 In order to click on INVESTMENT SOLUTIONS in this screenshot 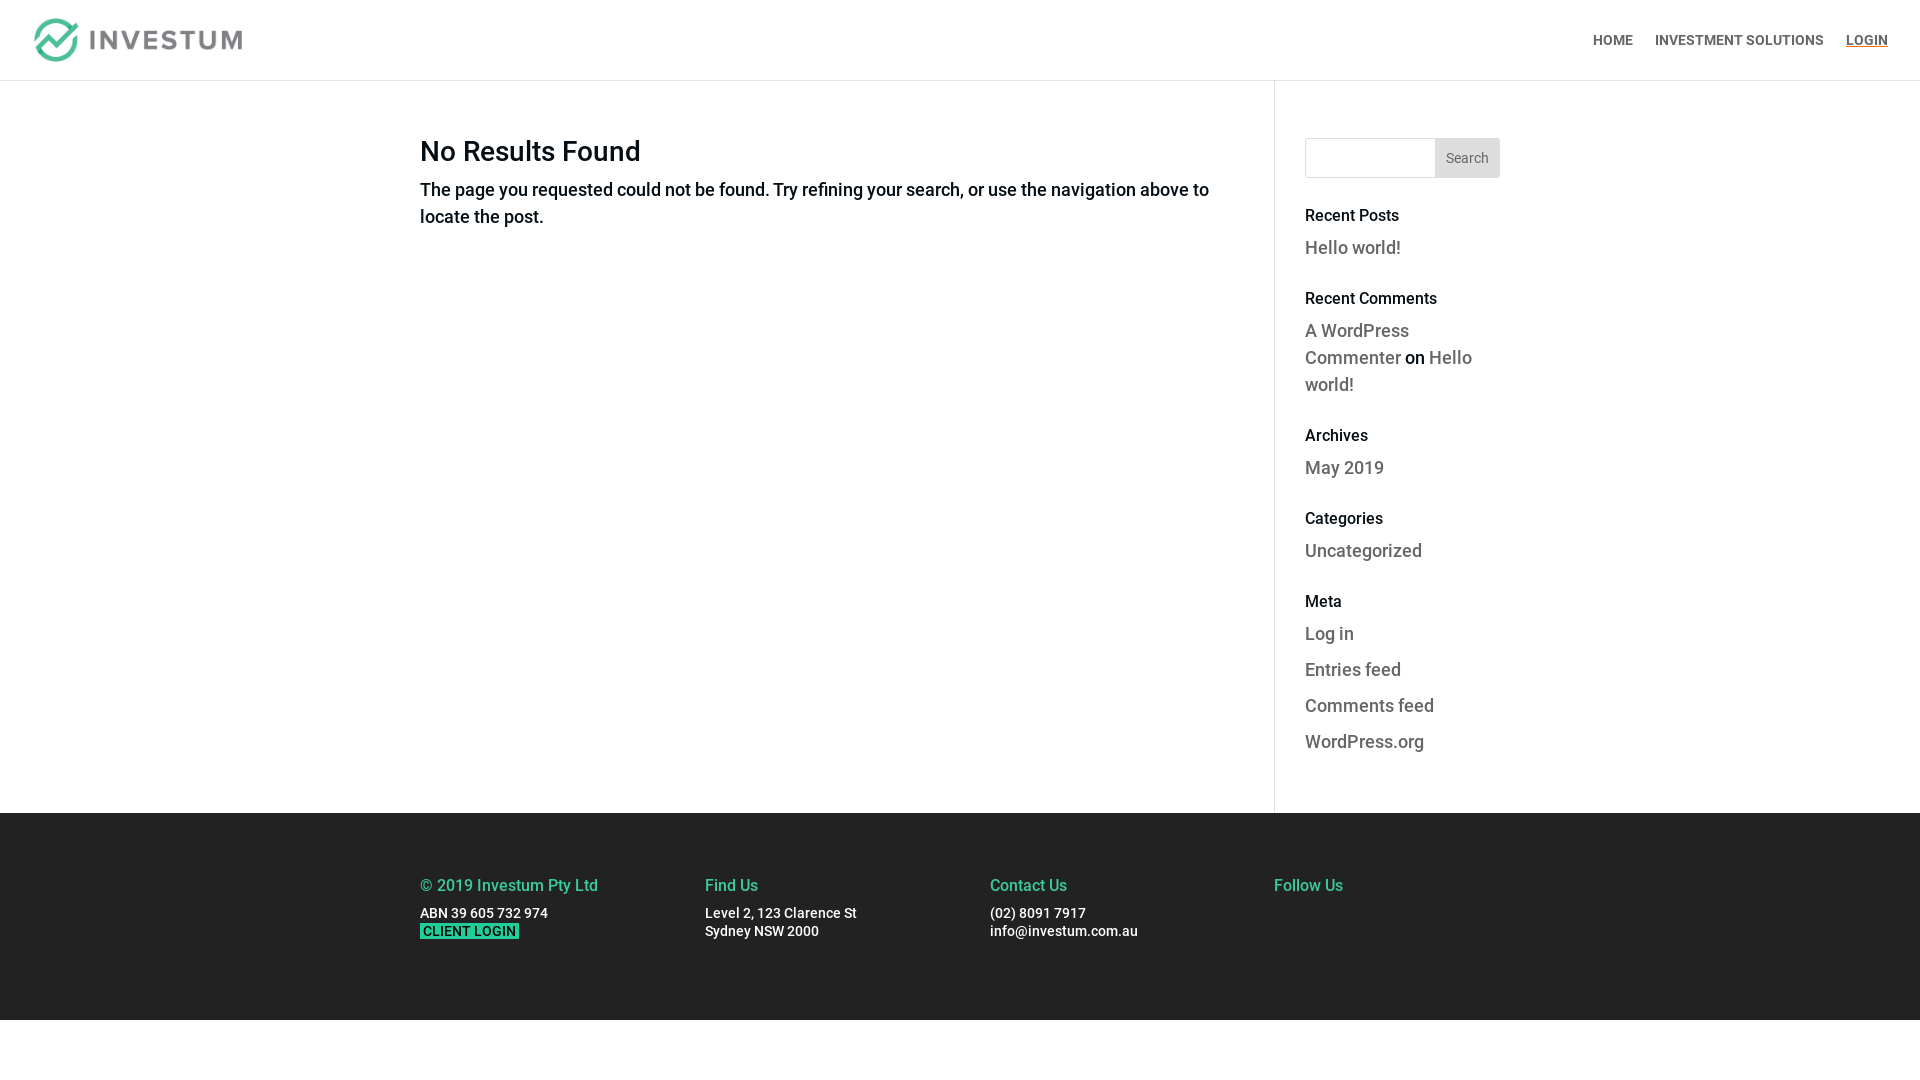, I will do `click(1740, 56)`.